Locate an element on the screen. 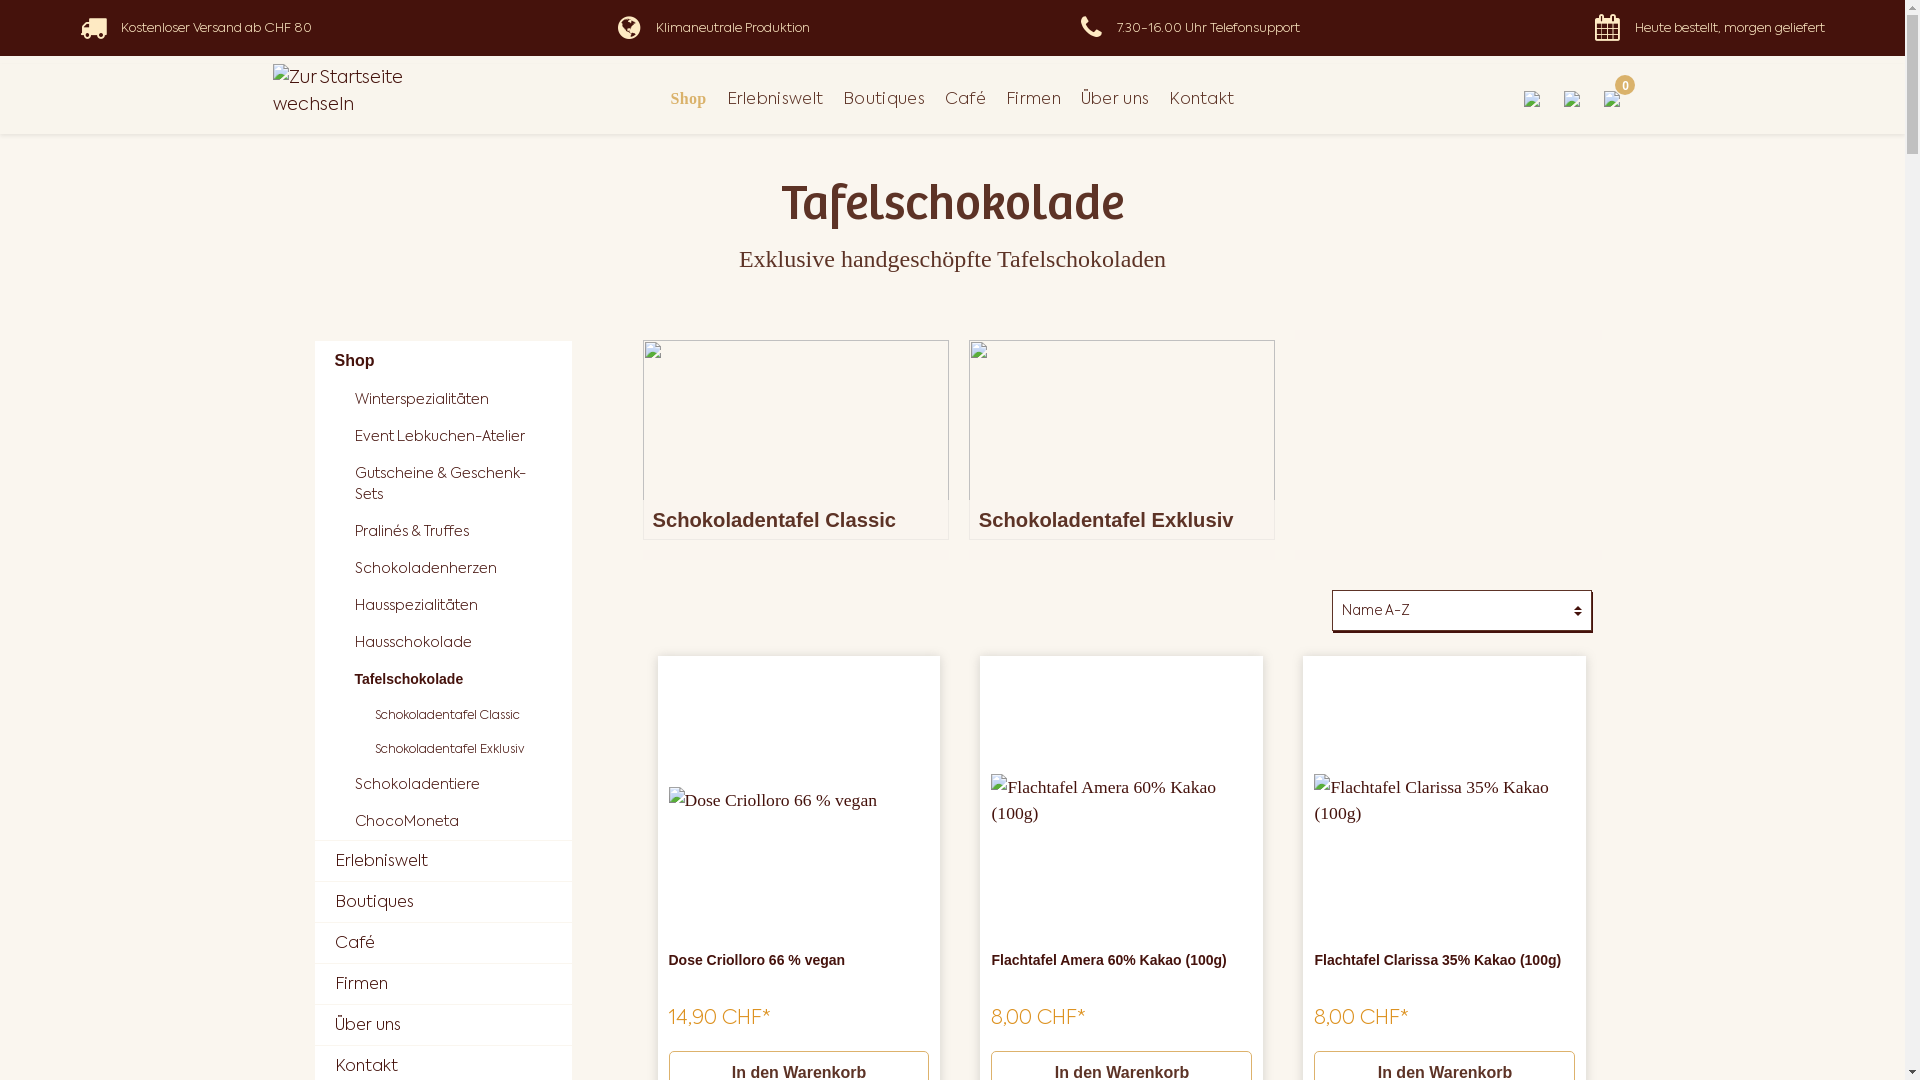 This screenshot has height=1080, width=1920. Schokoladentafel Classic is located at coordinates (462, 715).